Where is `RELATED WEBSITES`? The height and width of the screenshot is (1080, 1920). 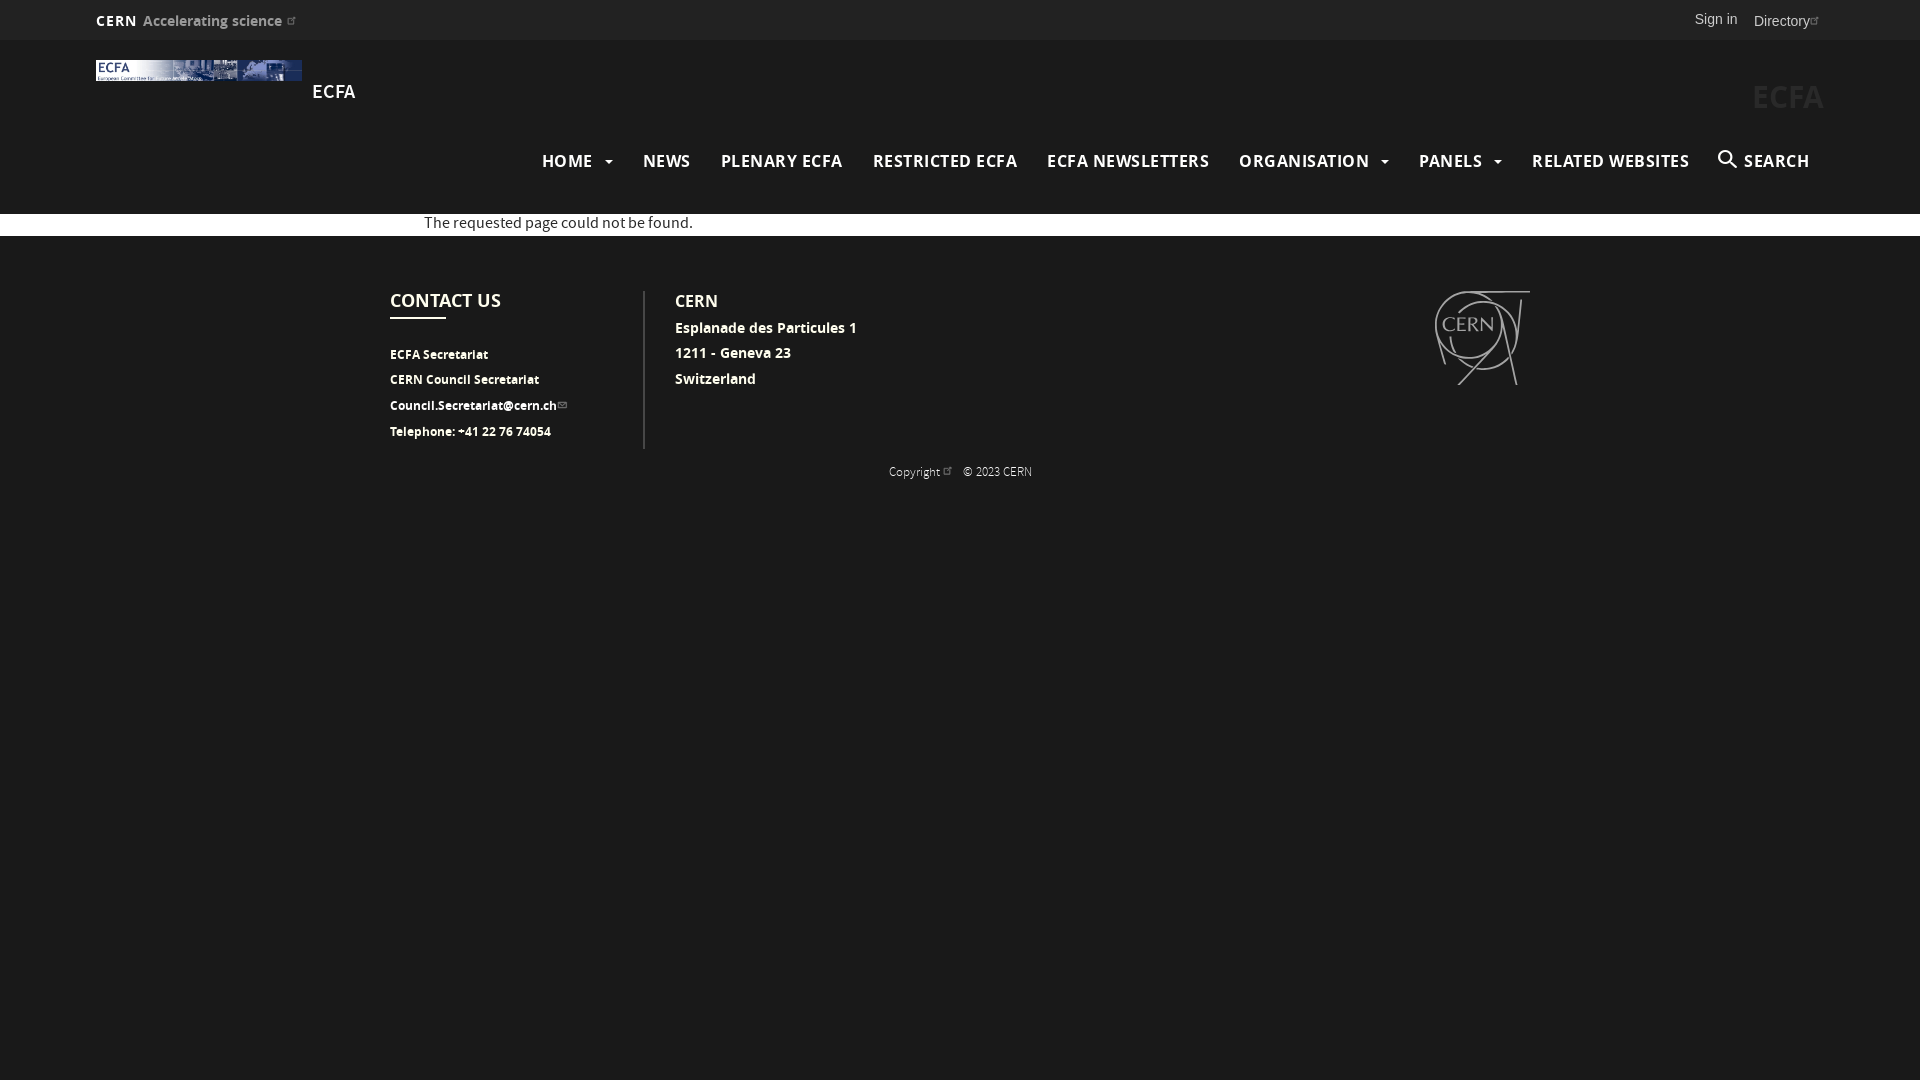 RELATED WEBSITES is located at coordinates (1610, 161).